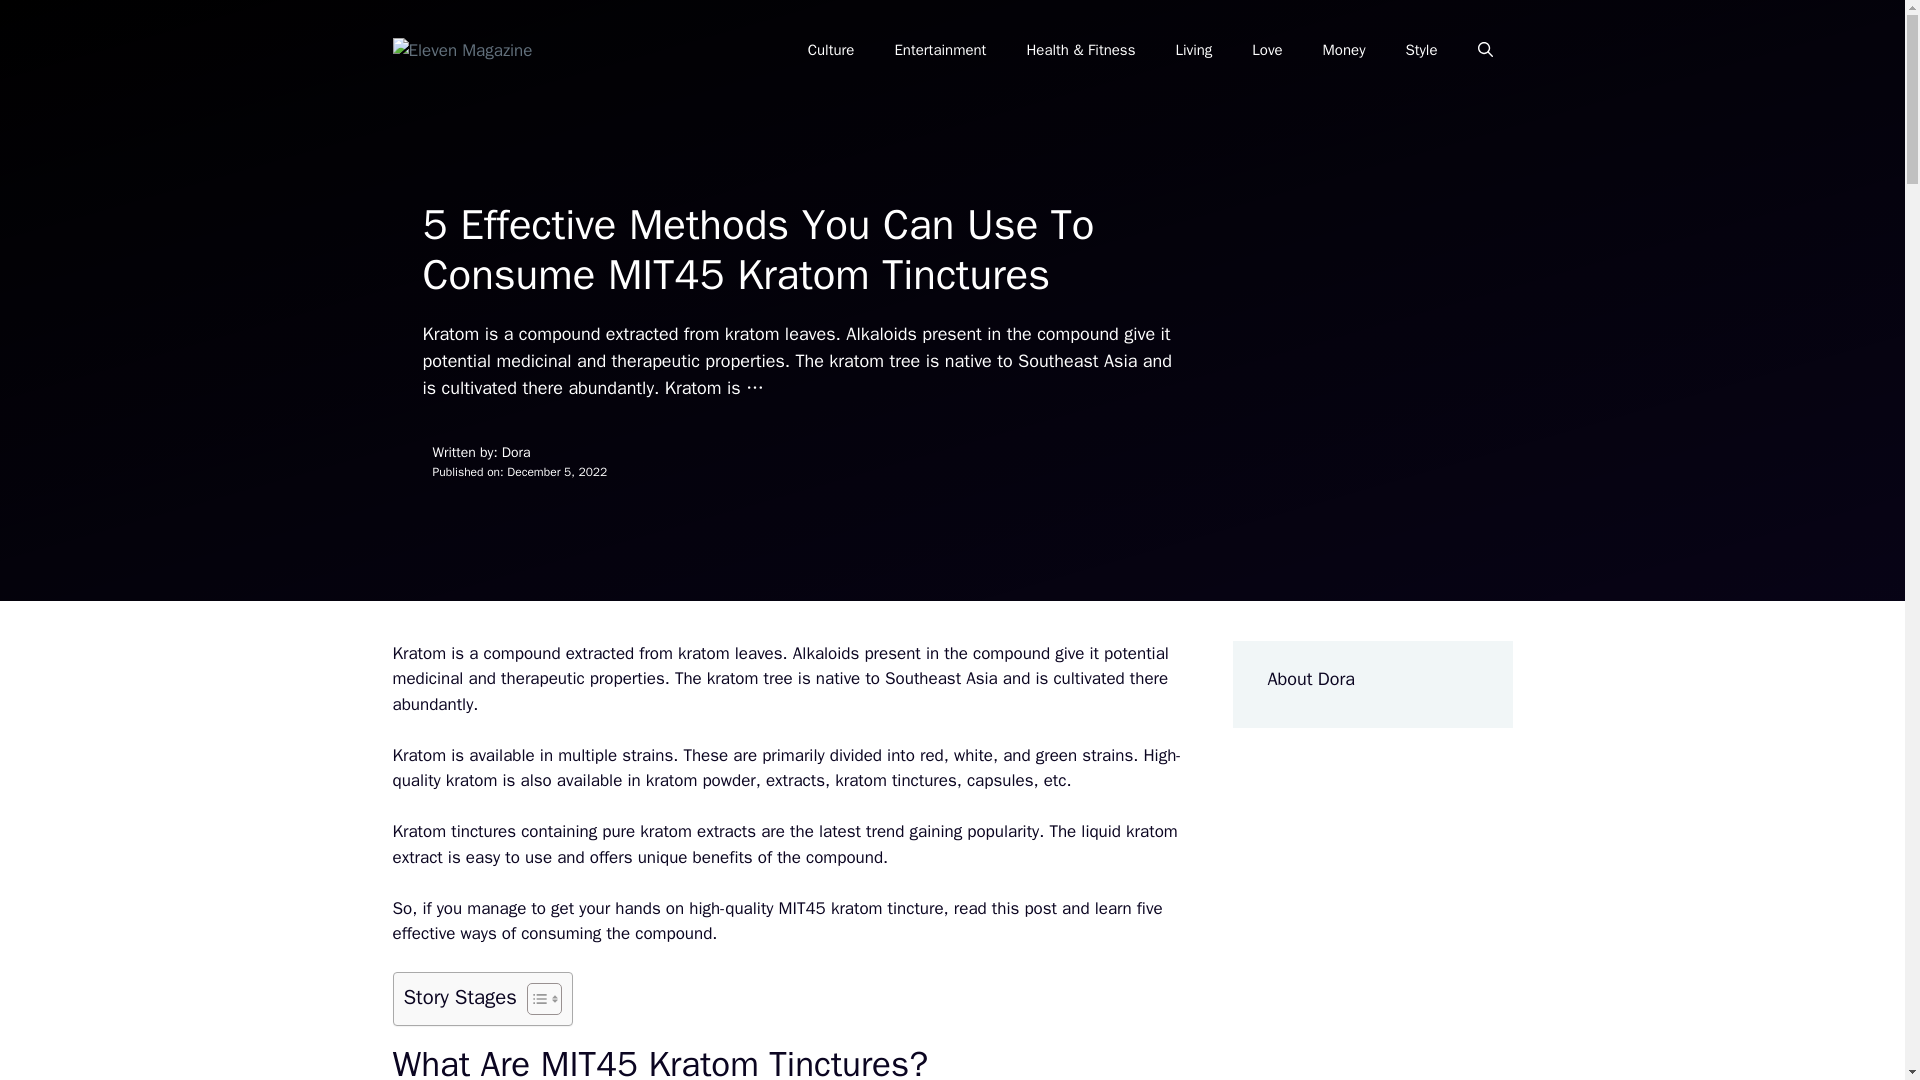 The width and height of the screenshot is (1920, 1080). Describe the element at coordinates (888, 908) in the screenshot. I see `kratom tincture` at that location.